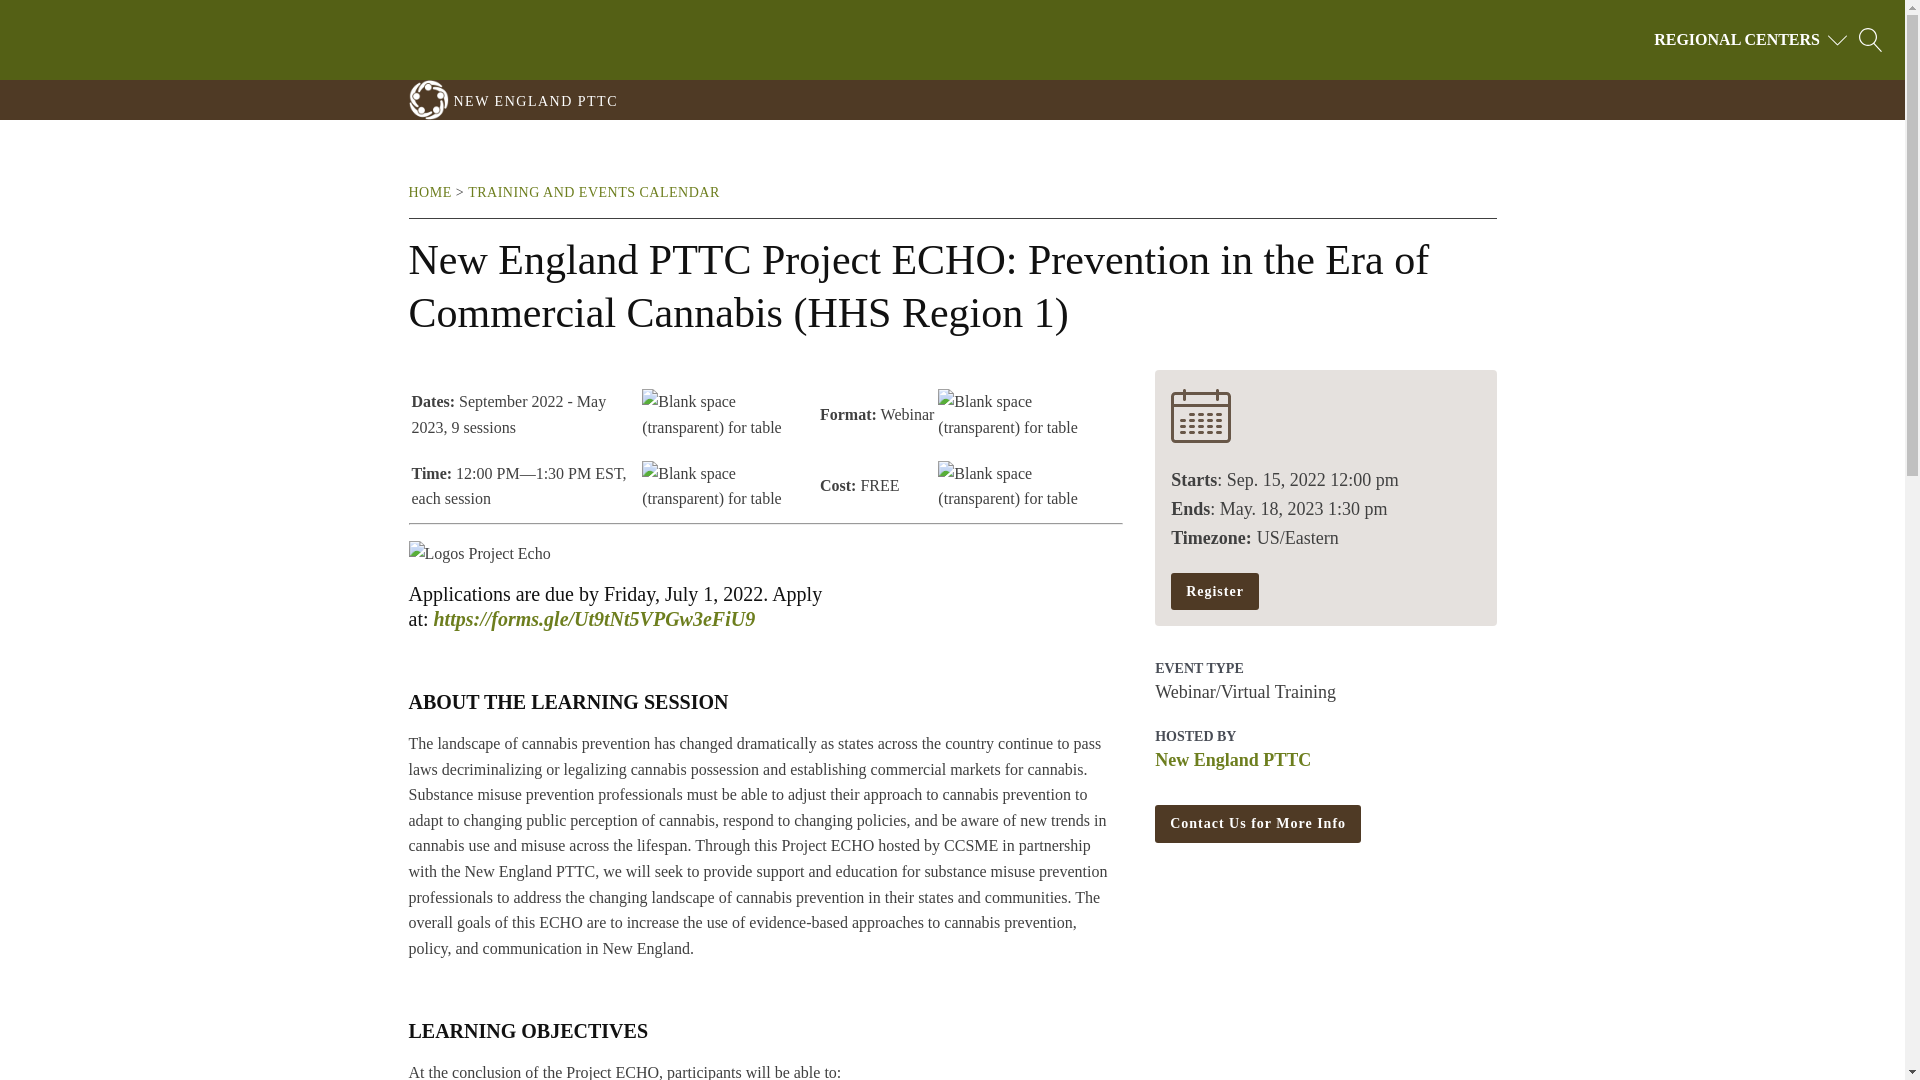 The height and width of the screenshot is (1080, 1920). I want to click on HOME, so click(429, 192).